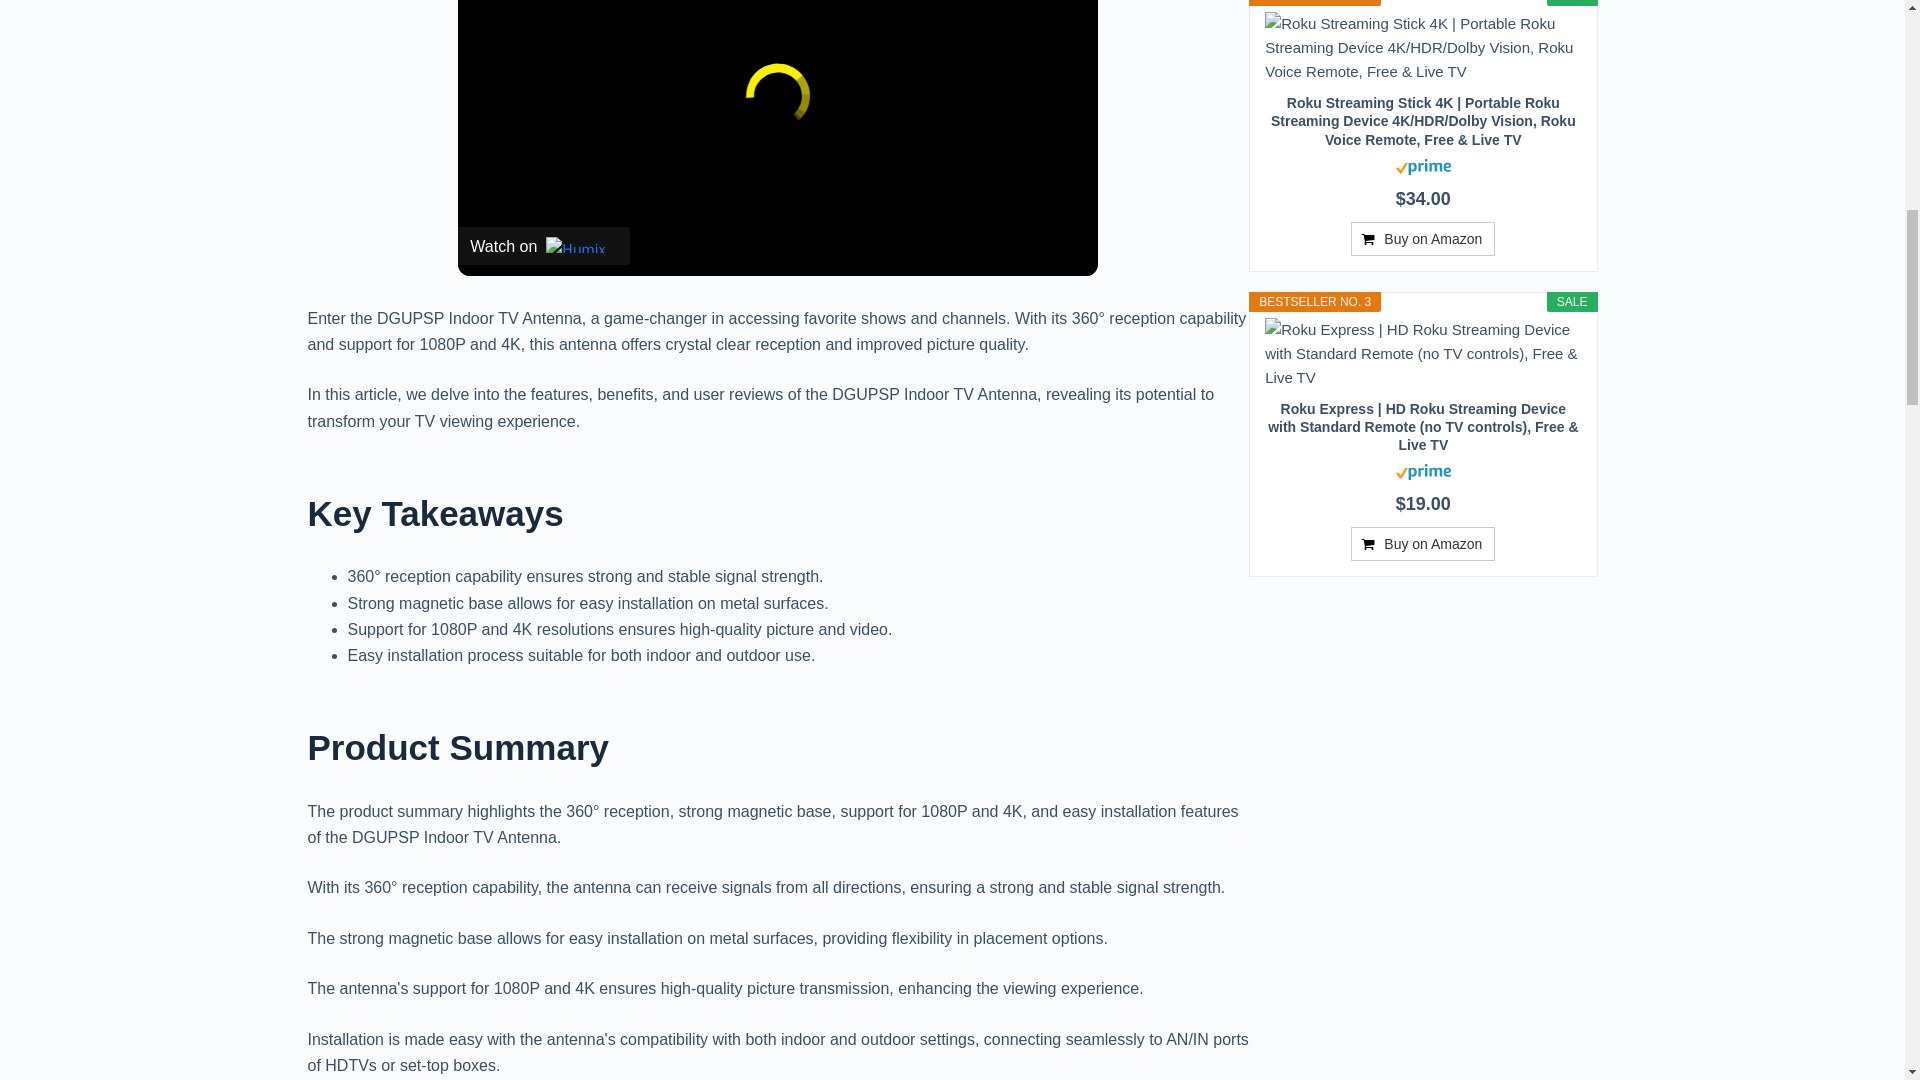 Image resolution: width=1920 pixels, height=1080 pixels. What do you see at coordinates (1423, 164) in the screenshot?
I see `Amazon Prime` at bounding box center [1423, 164].